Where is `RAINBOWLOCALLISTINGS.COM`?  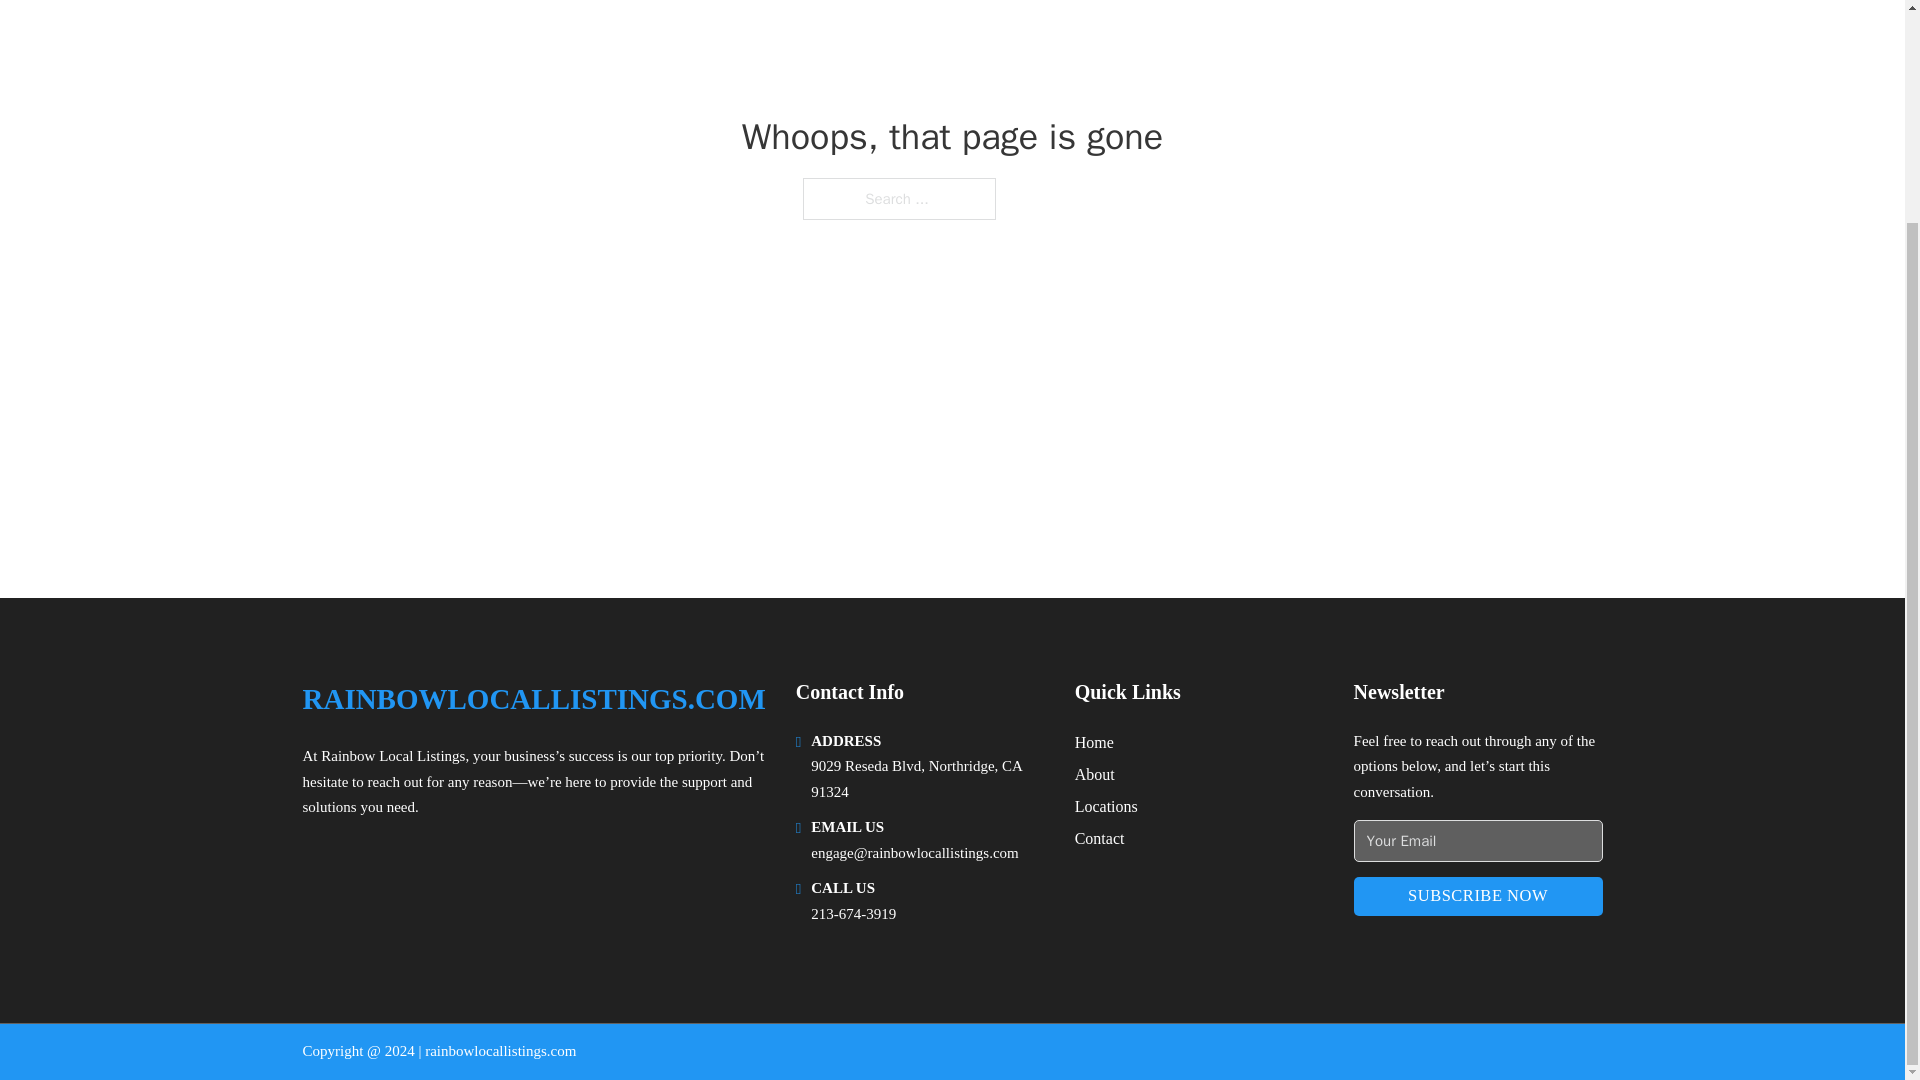
RAINBOWLOCALLISTINGS.COM is located at coordinates (532, 699).